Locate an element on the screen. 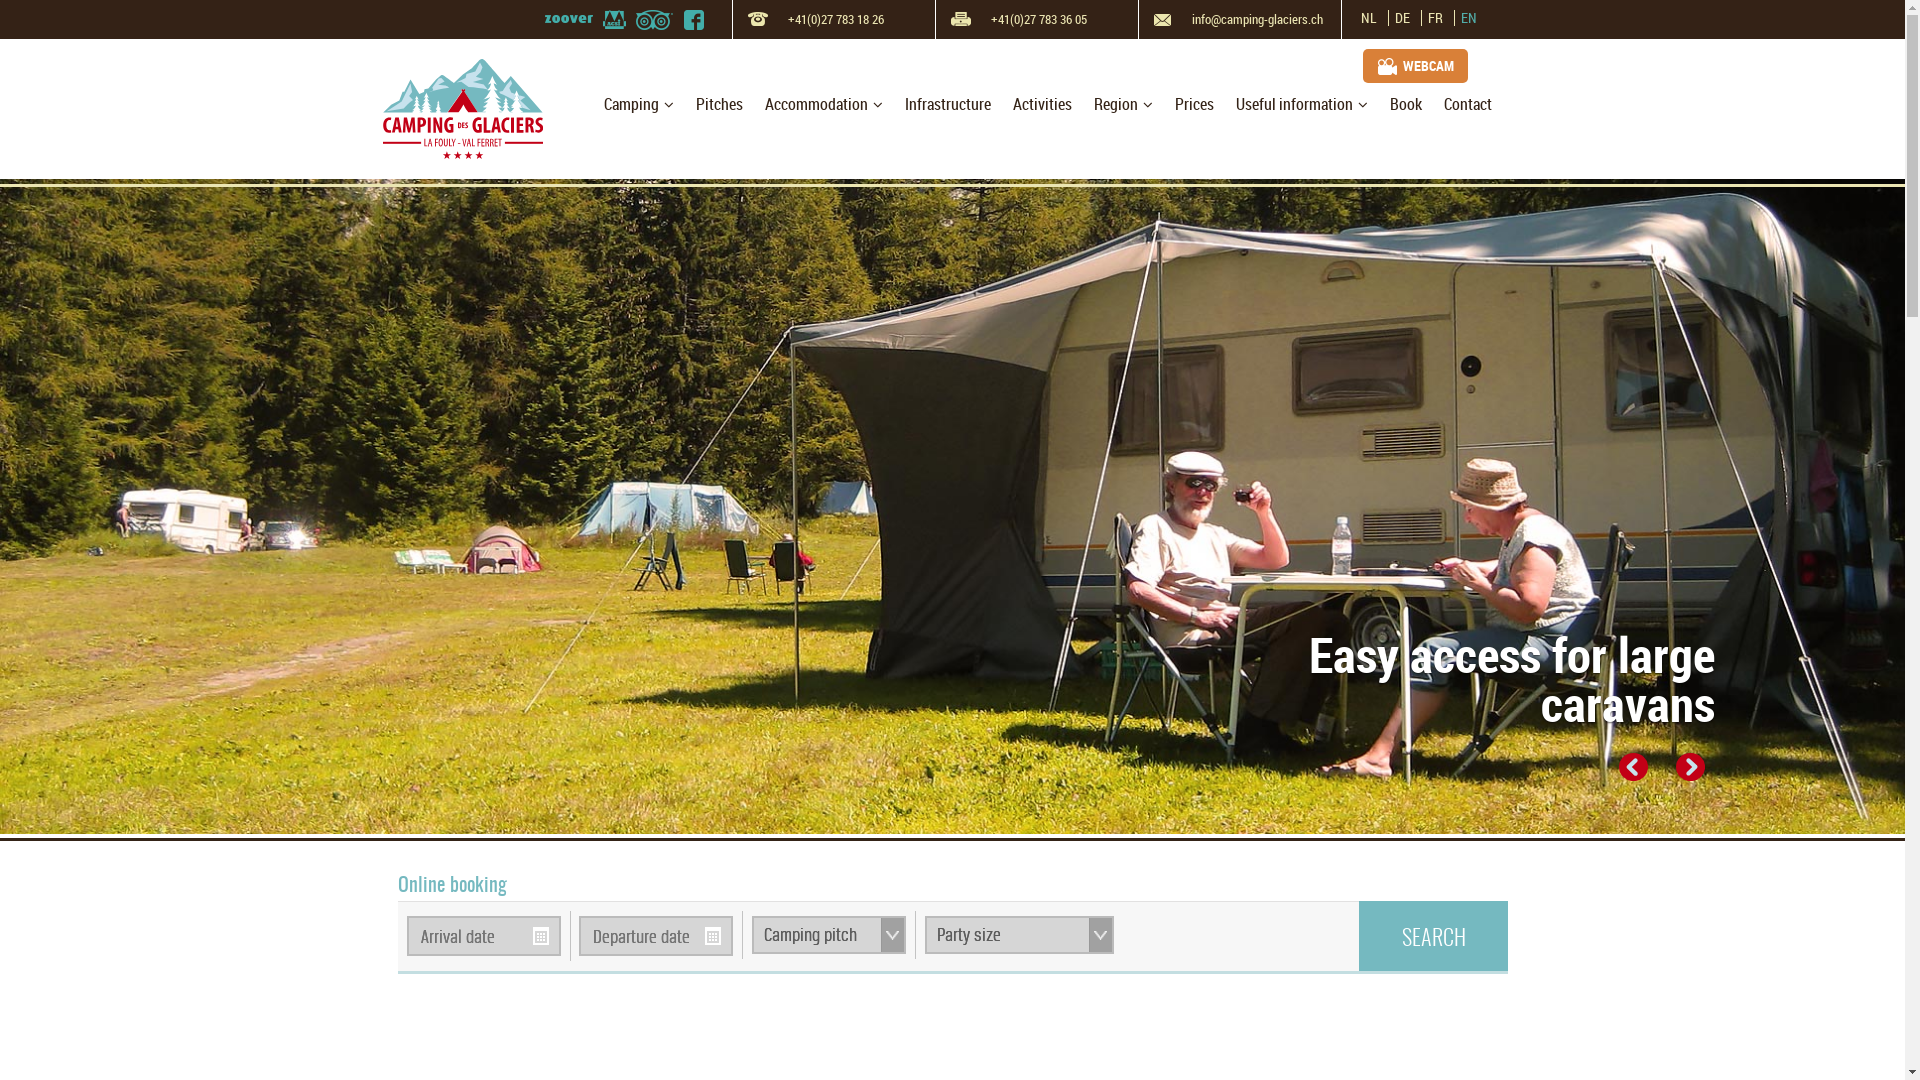  Activities is located at coordinates (1042, 105).